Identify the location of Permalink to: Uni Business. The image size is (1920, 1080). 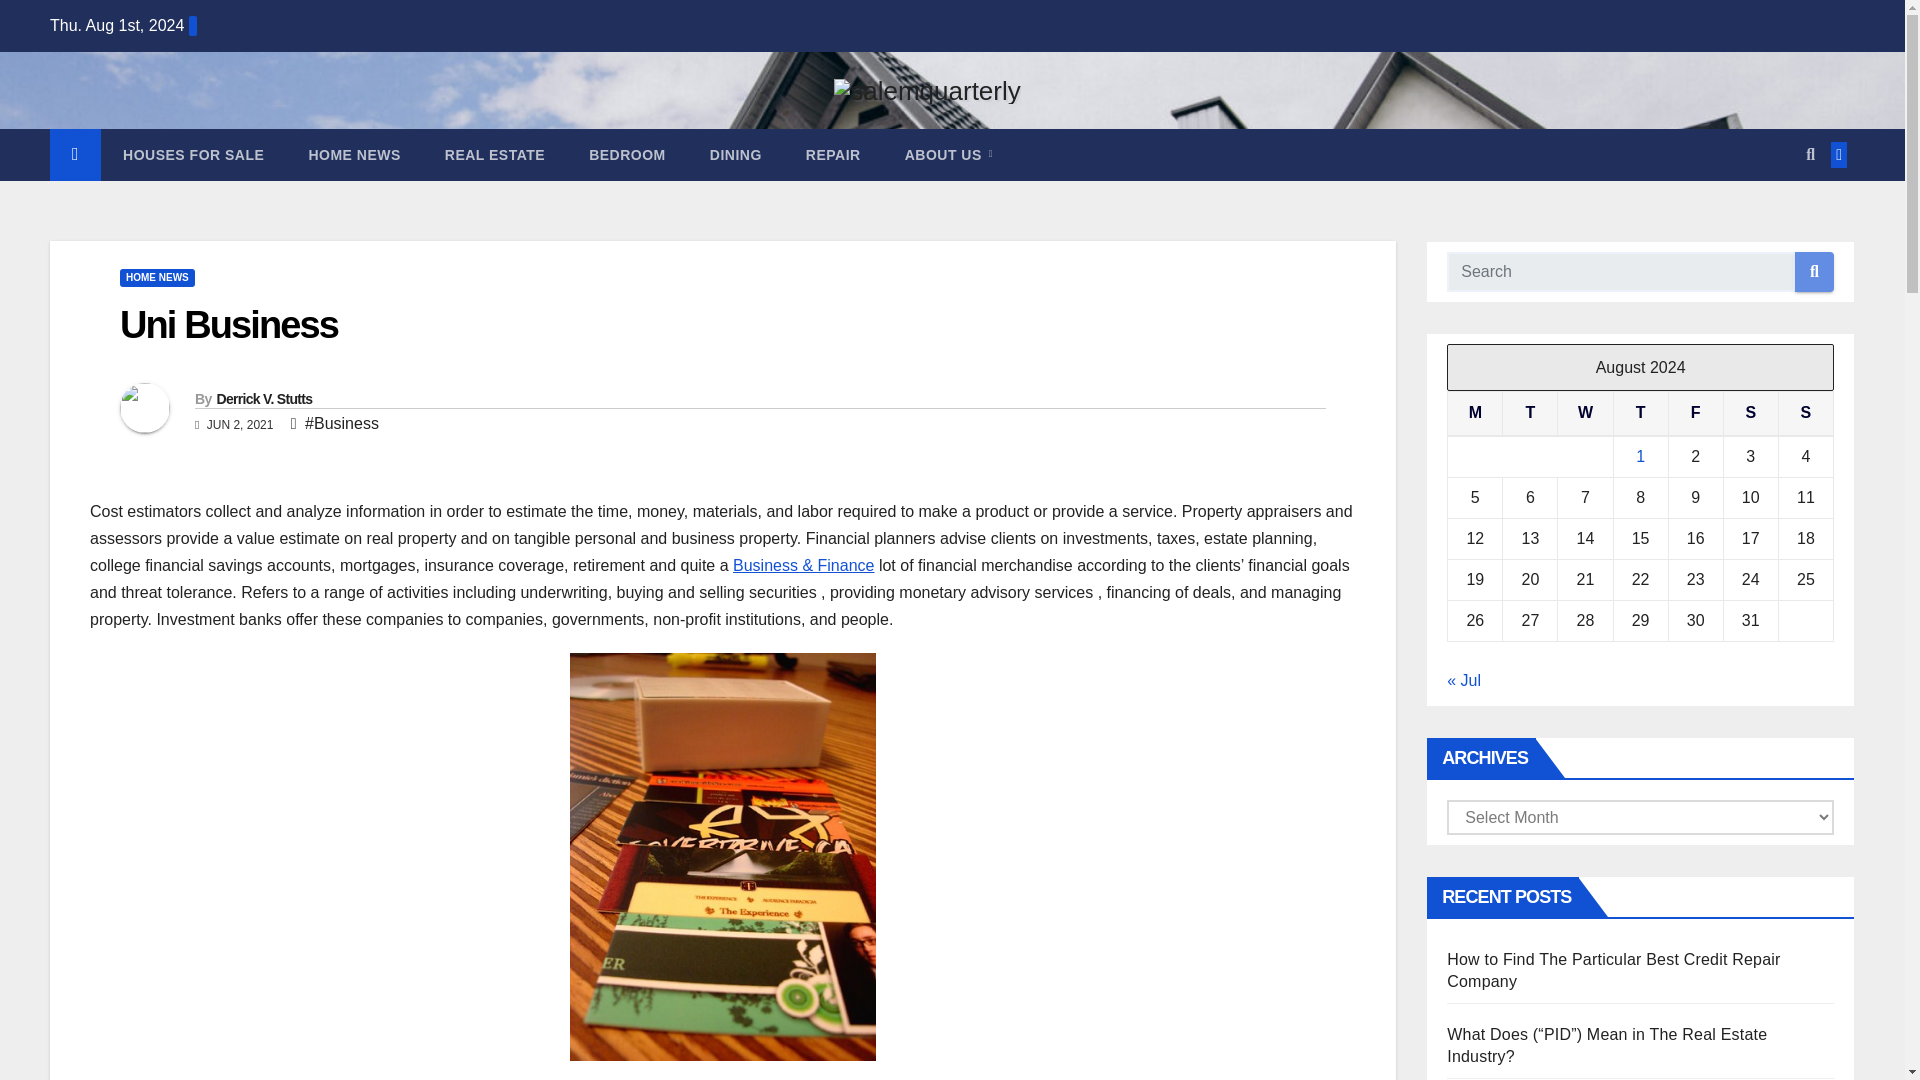
(228, 324).